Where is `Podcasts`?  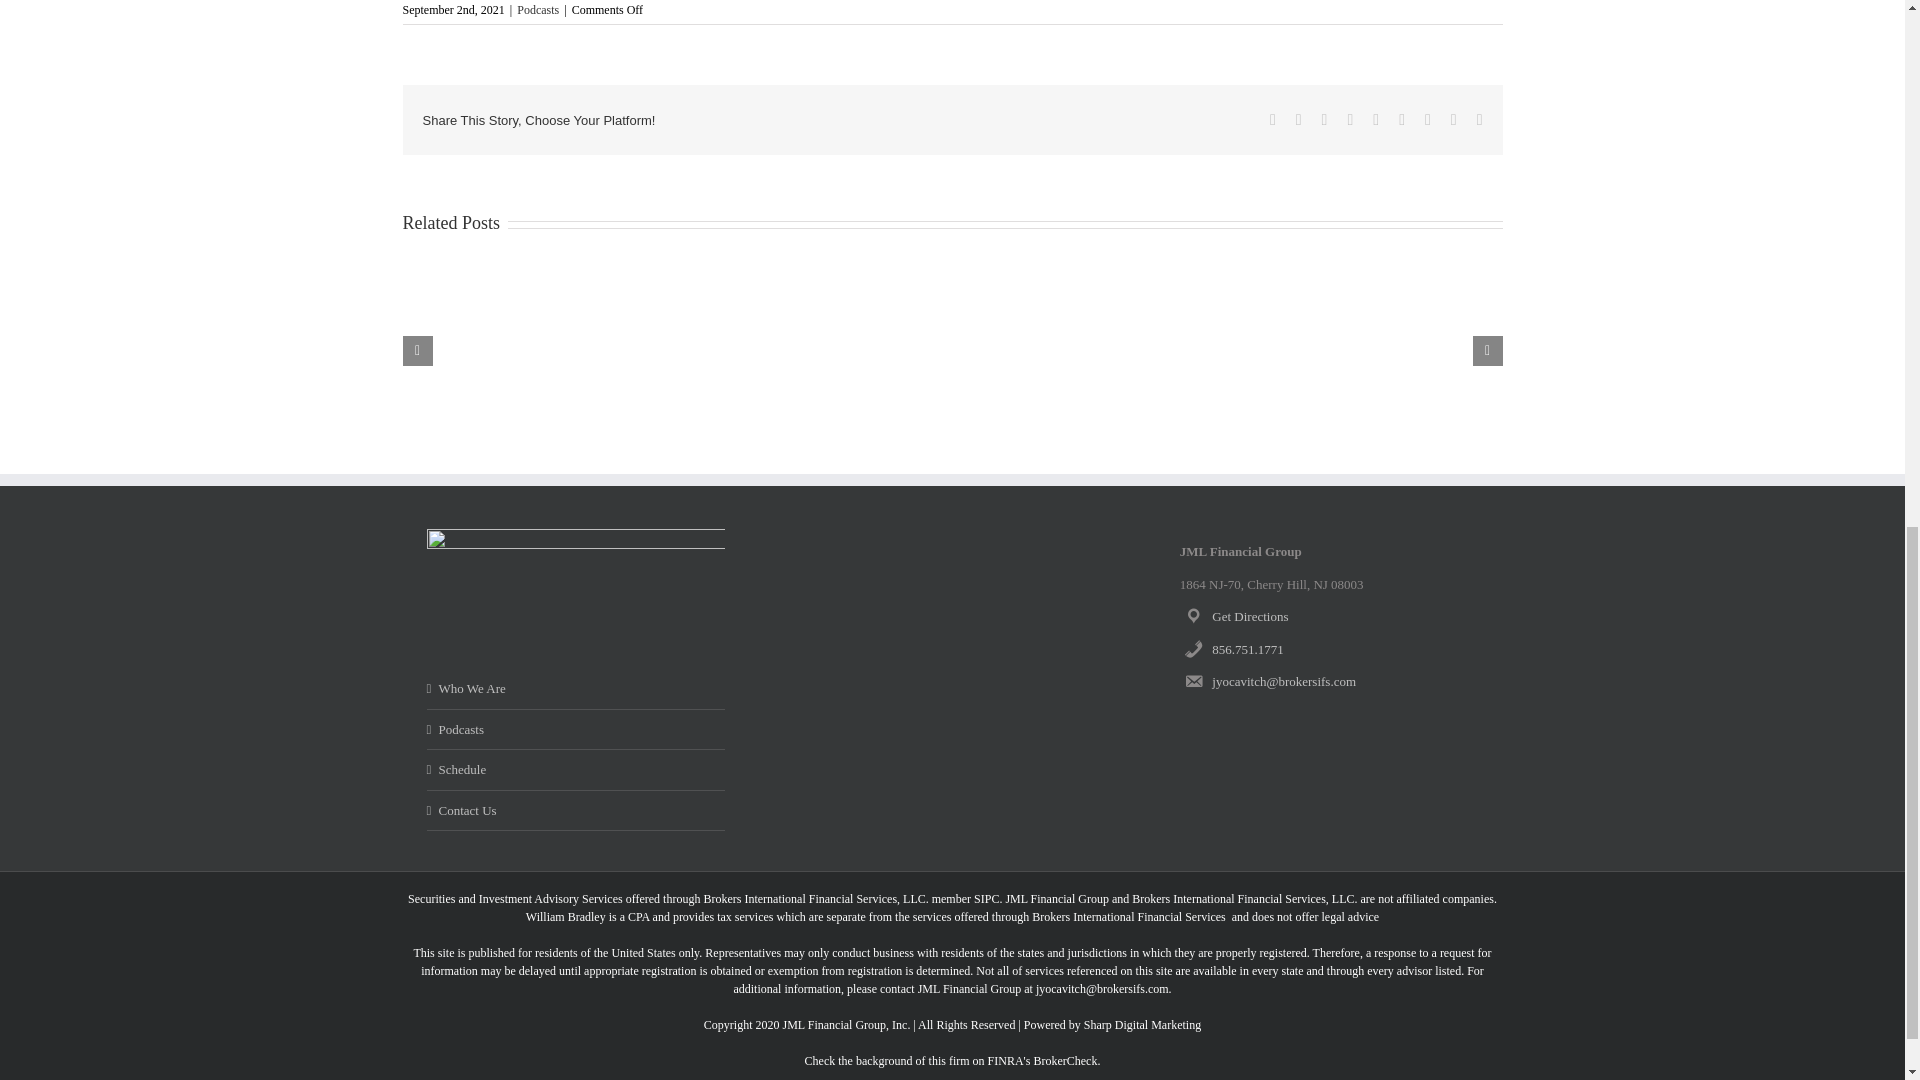
Podcasts is located at coordinates (537, 10).